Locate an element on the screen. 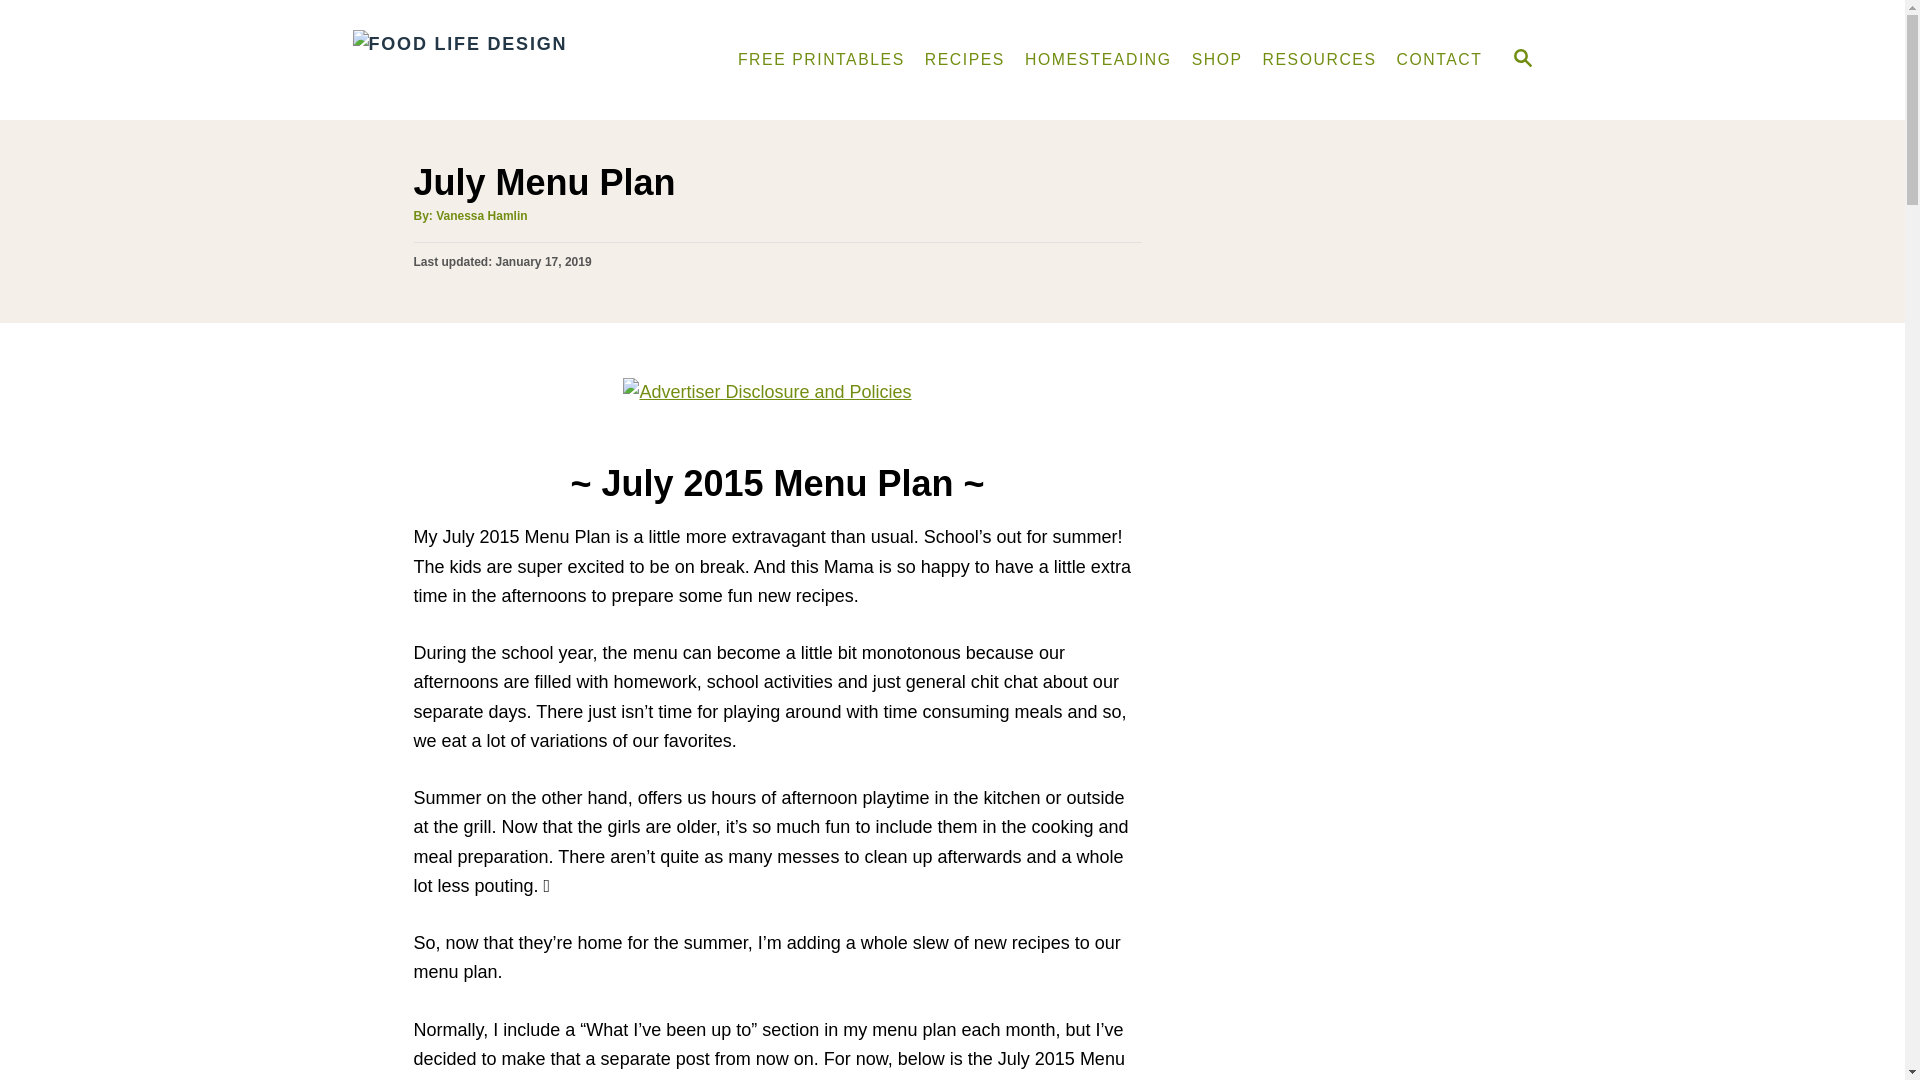  HOMESTEADING is located at coordinates (1098, 59).